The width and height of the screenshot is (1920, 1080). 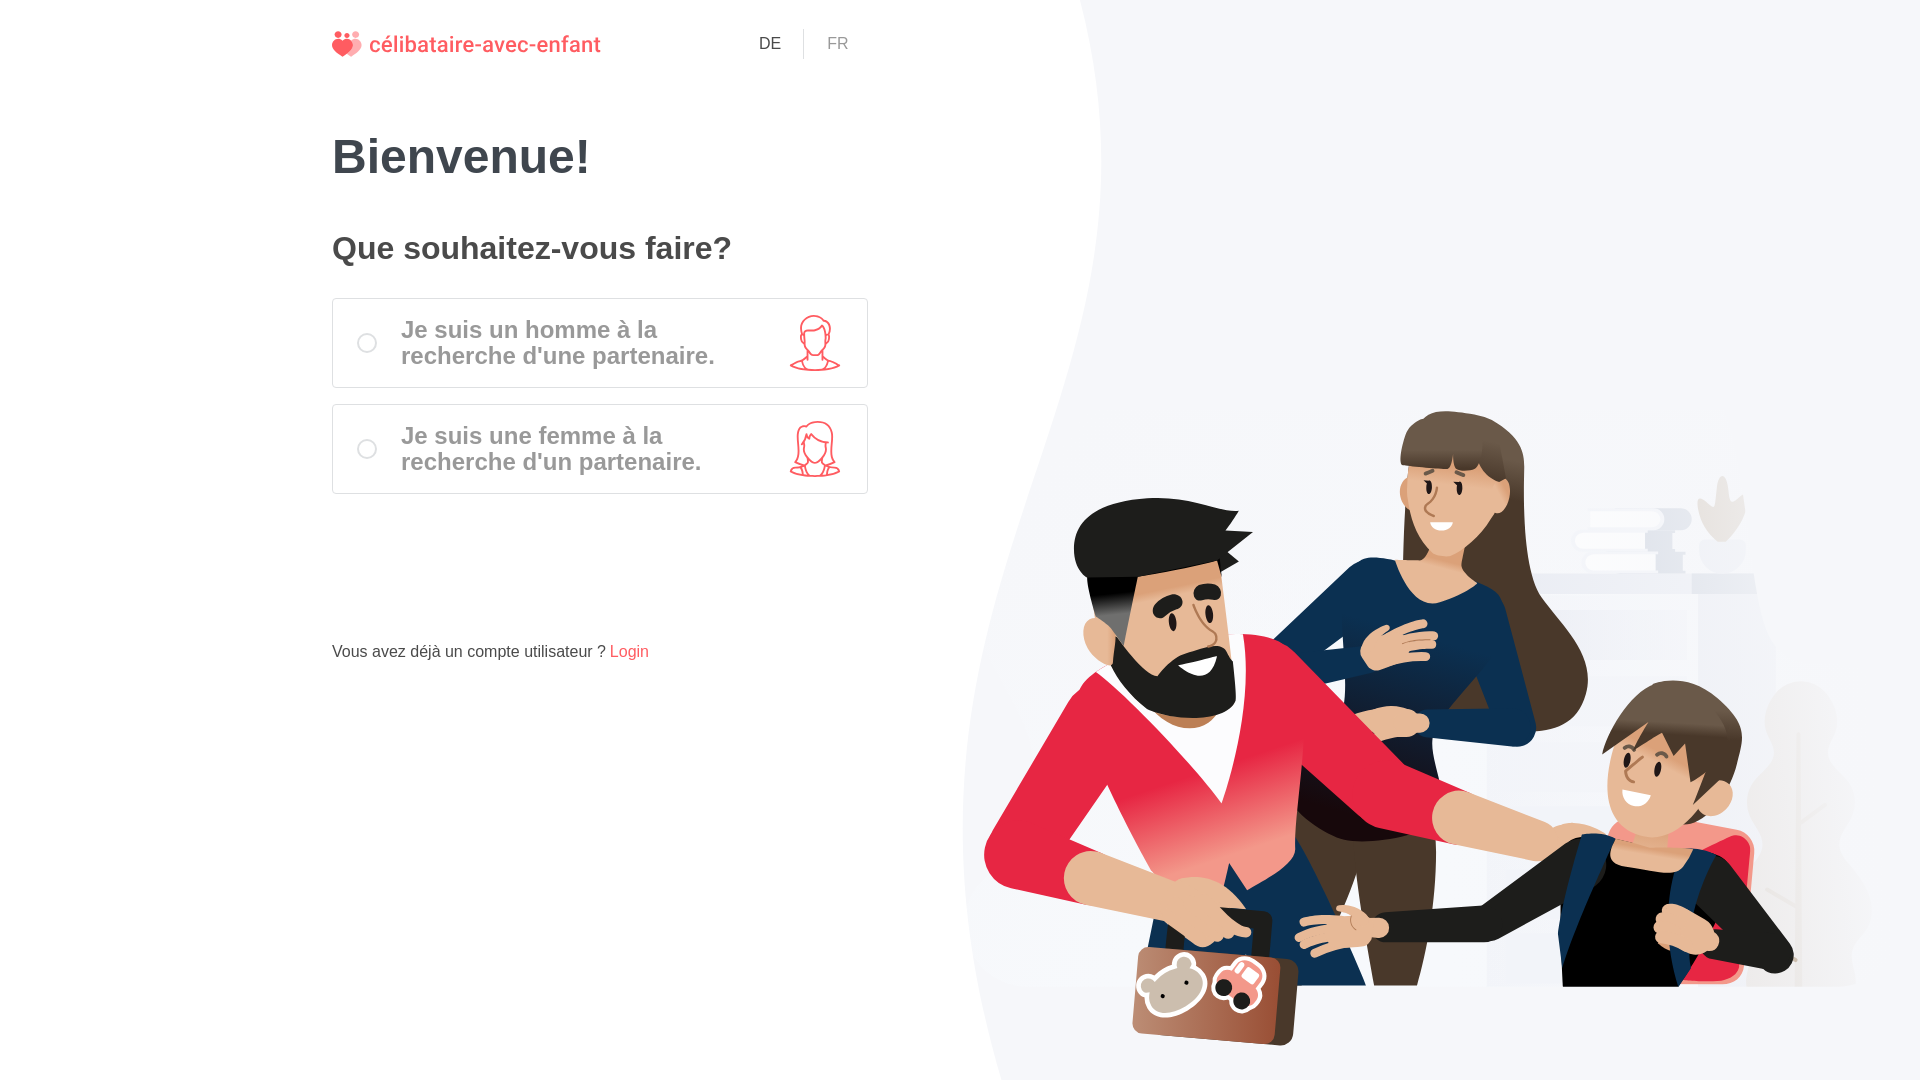 What do you see at coordinates (770, 44) in the screenshot?
I see `DE` at bounding box center [770, 44].